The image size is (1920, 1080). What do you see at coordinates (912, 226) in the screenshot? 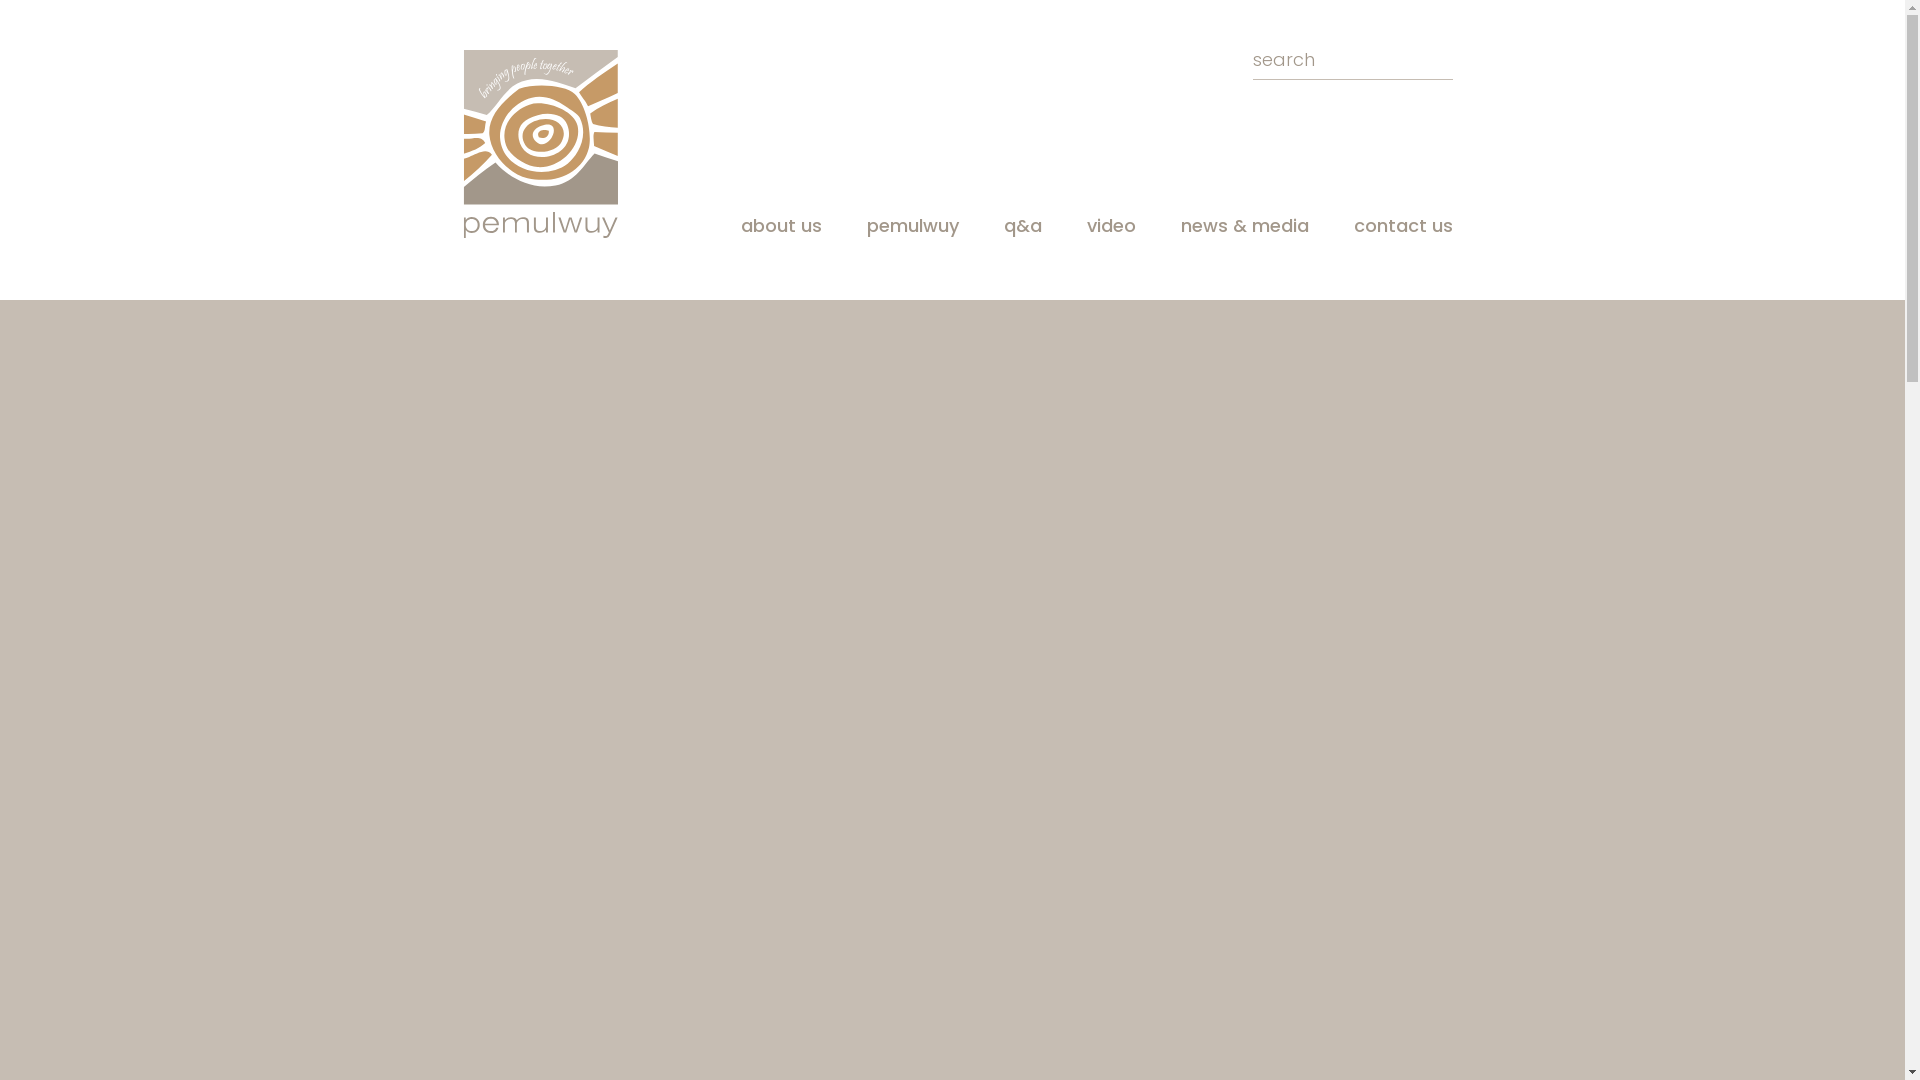
I see `pemulwuy` at bounding box center [912, 226].